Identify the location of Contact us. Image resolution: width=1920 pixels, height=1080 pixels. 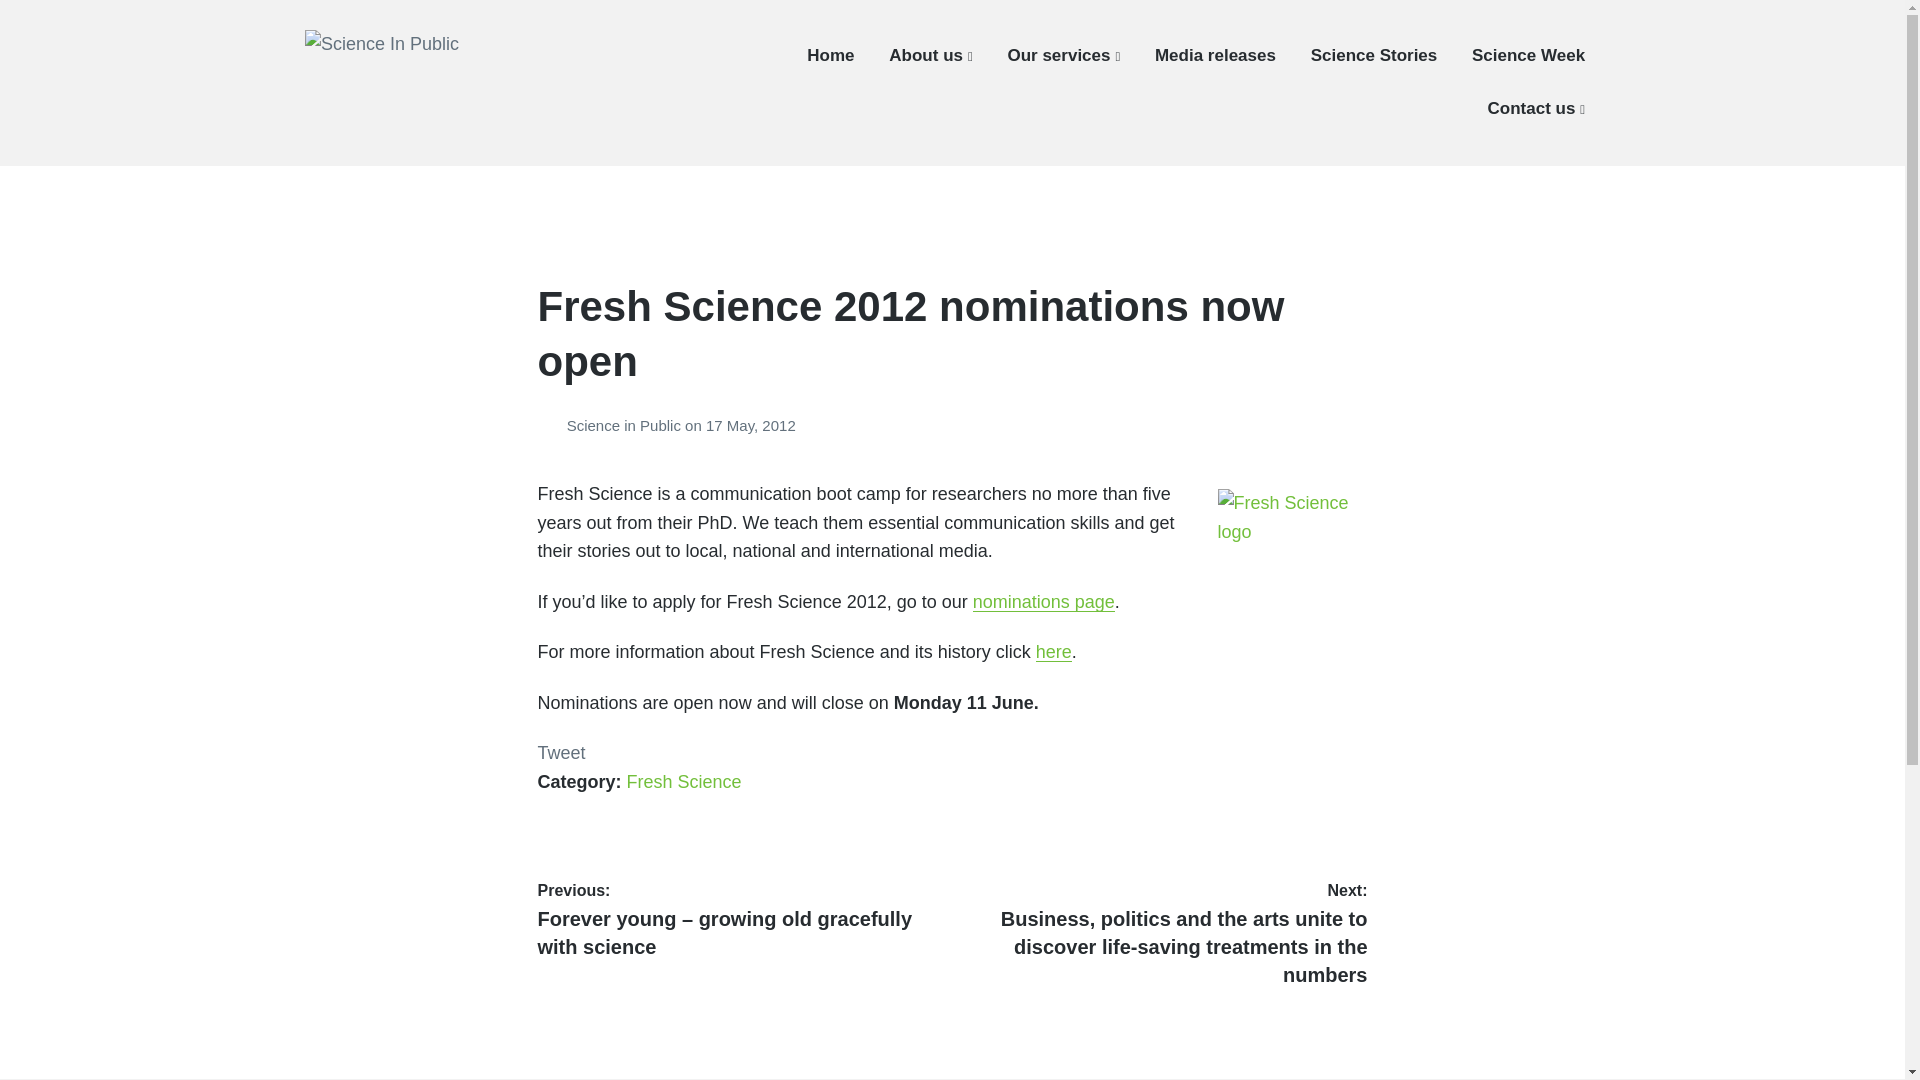
(1536, 108).